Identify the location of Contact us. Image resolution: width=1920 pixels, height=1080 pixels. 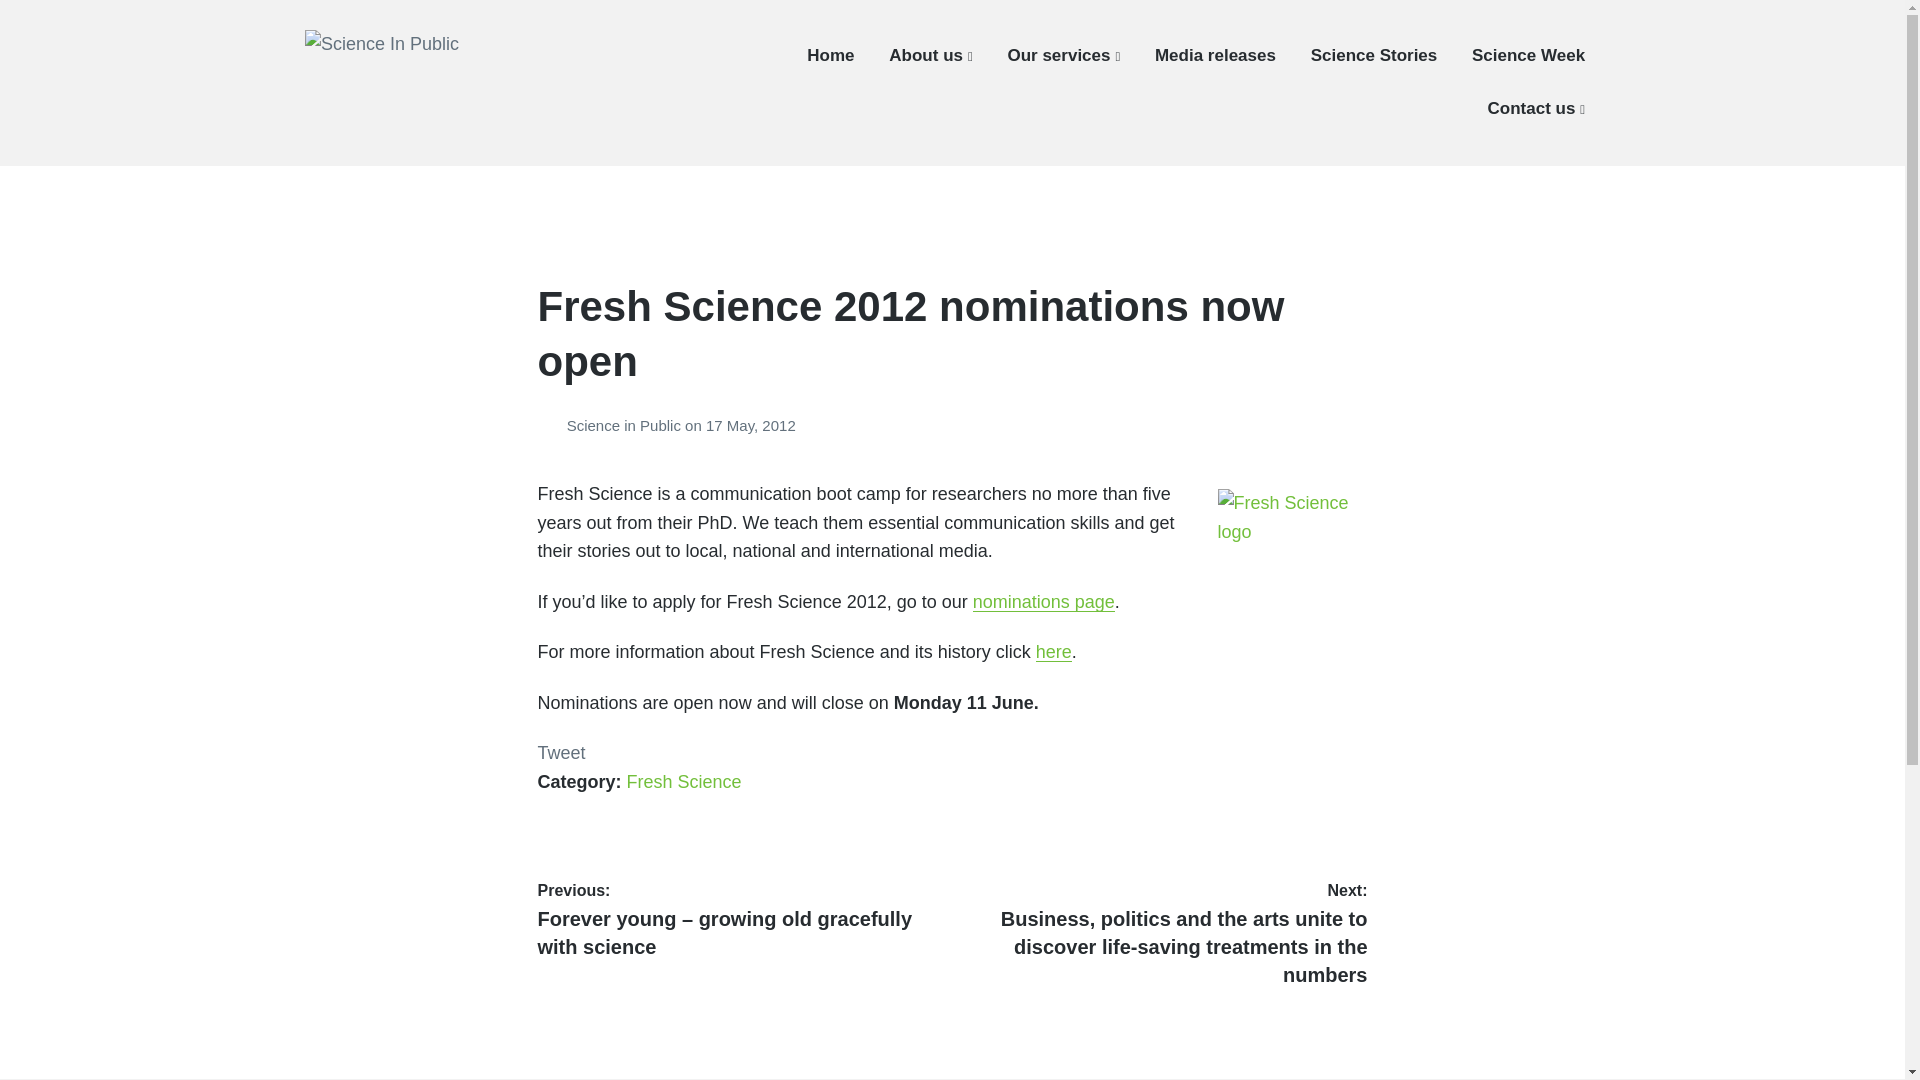
(1536, 108).